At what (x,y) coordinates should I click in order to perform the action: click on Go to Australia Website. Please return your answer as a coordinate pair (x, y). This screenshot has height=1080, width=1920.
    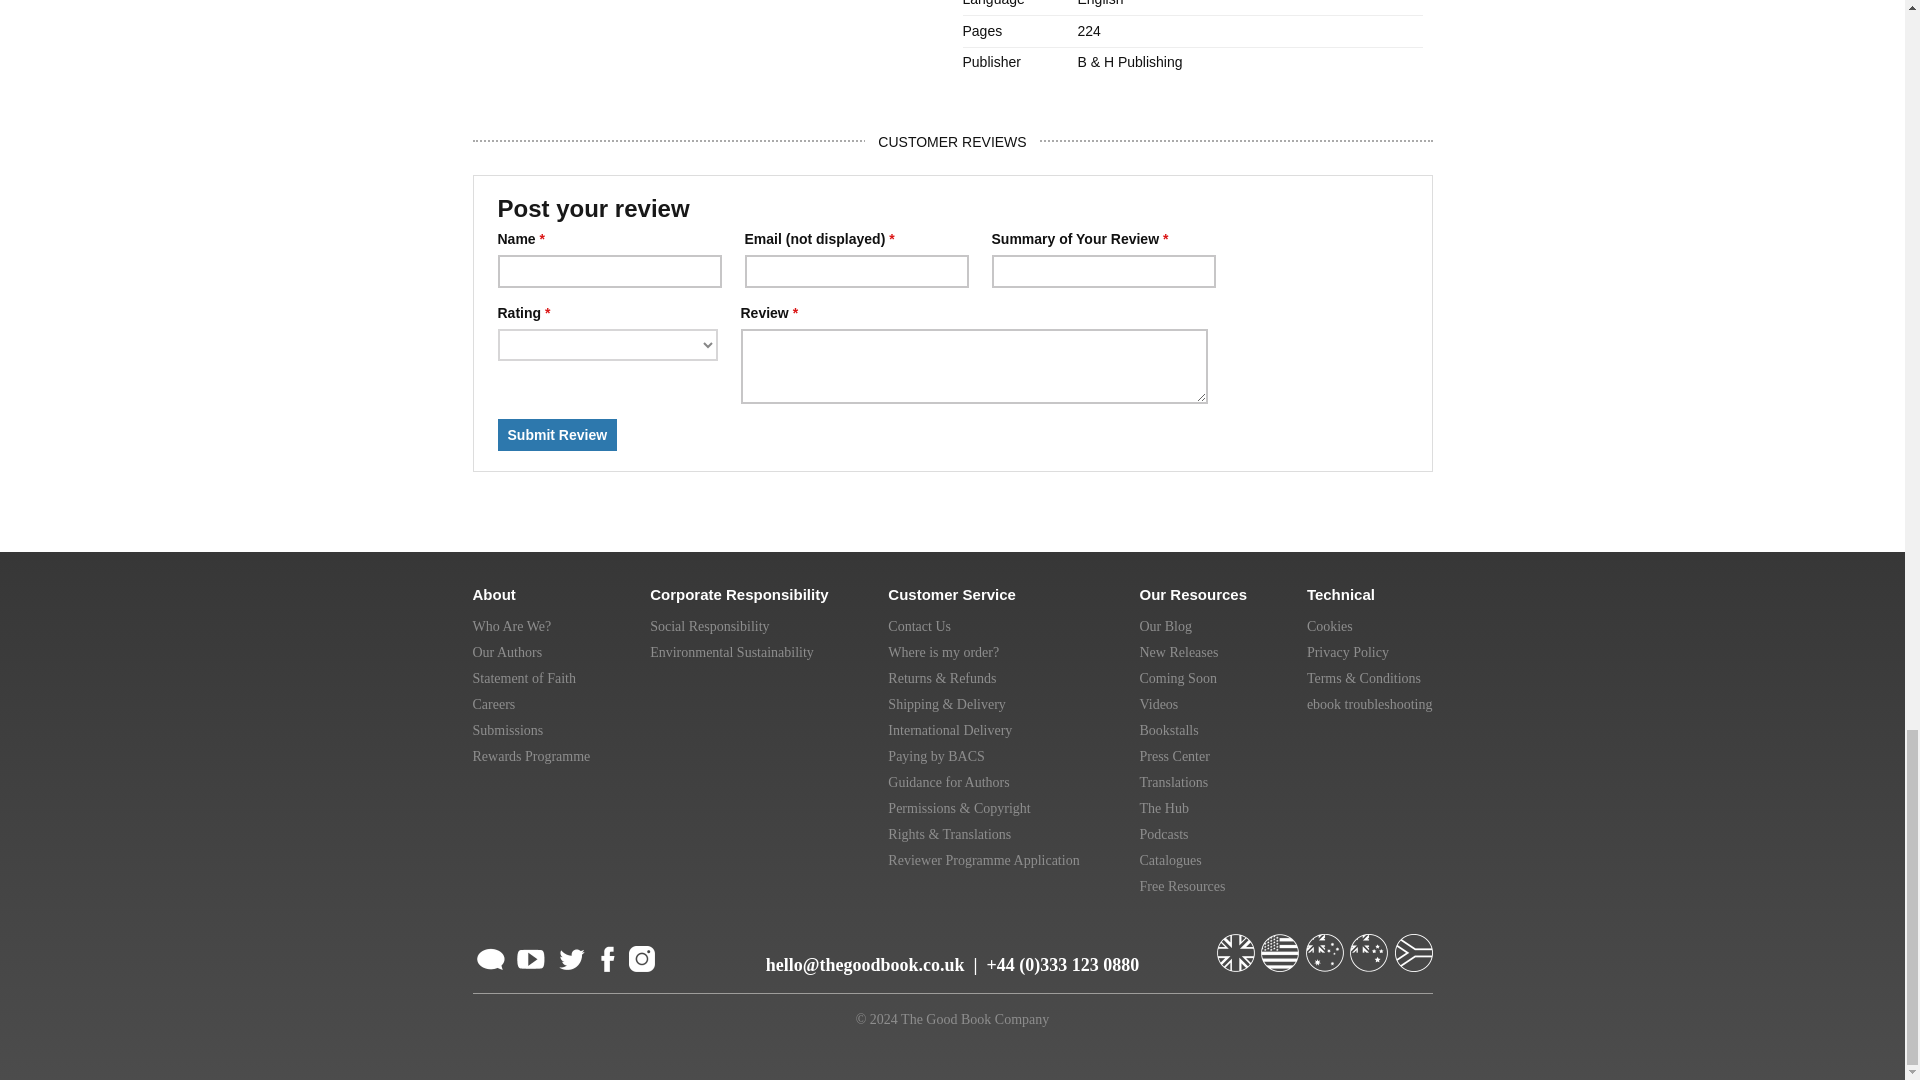
    Looking at the image, I should click on (1326, 944).